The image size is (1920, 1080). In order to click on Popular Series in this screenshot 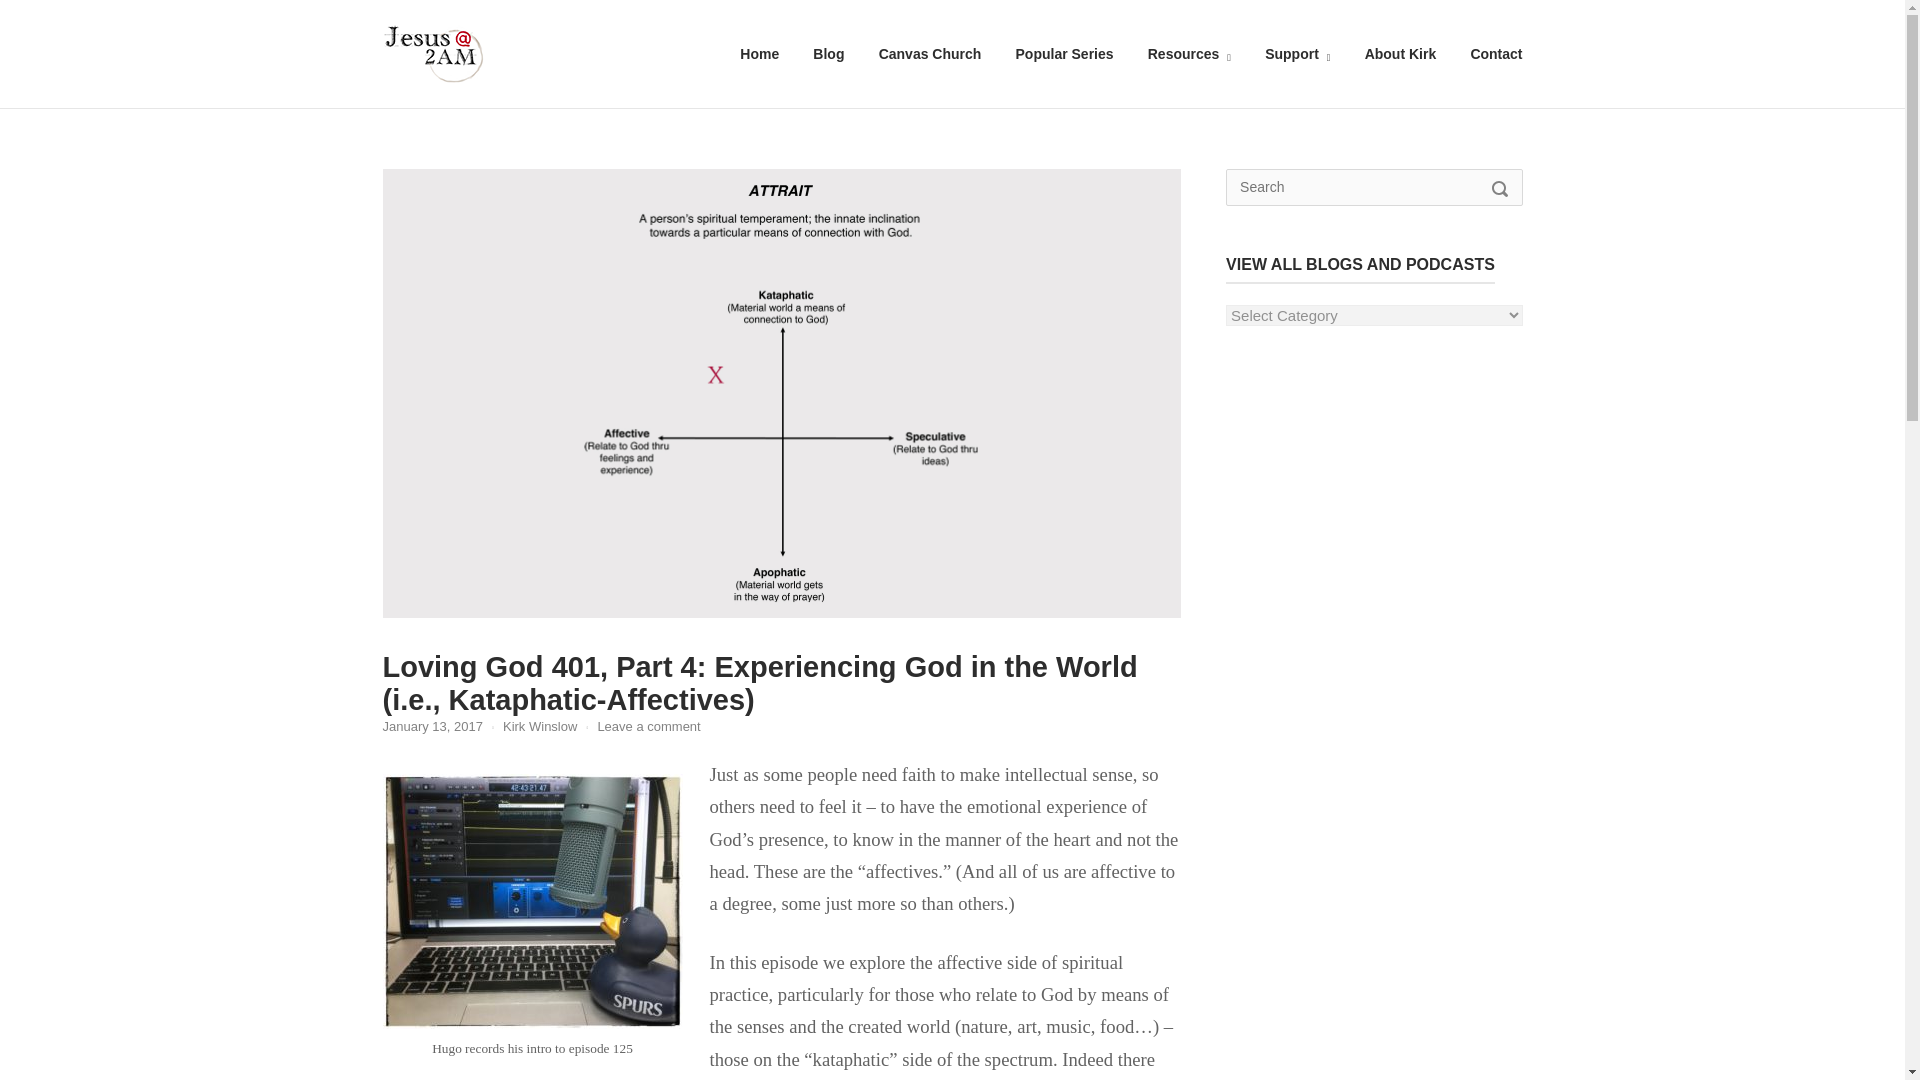, I will do `click(1064, 54)`.